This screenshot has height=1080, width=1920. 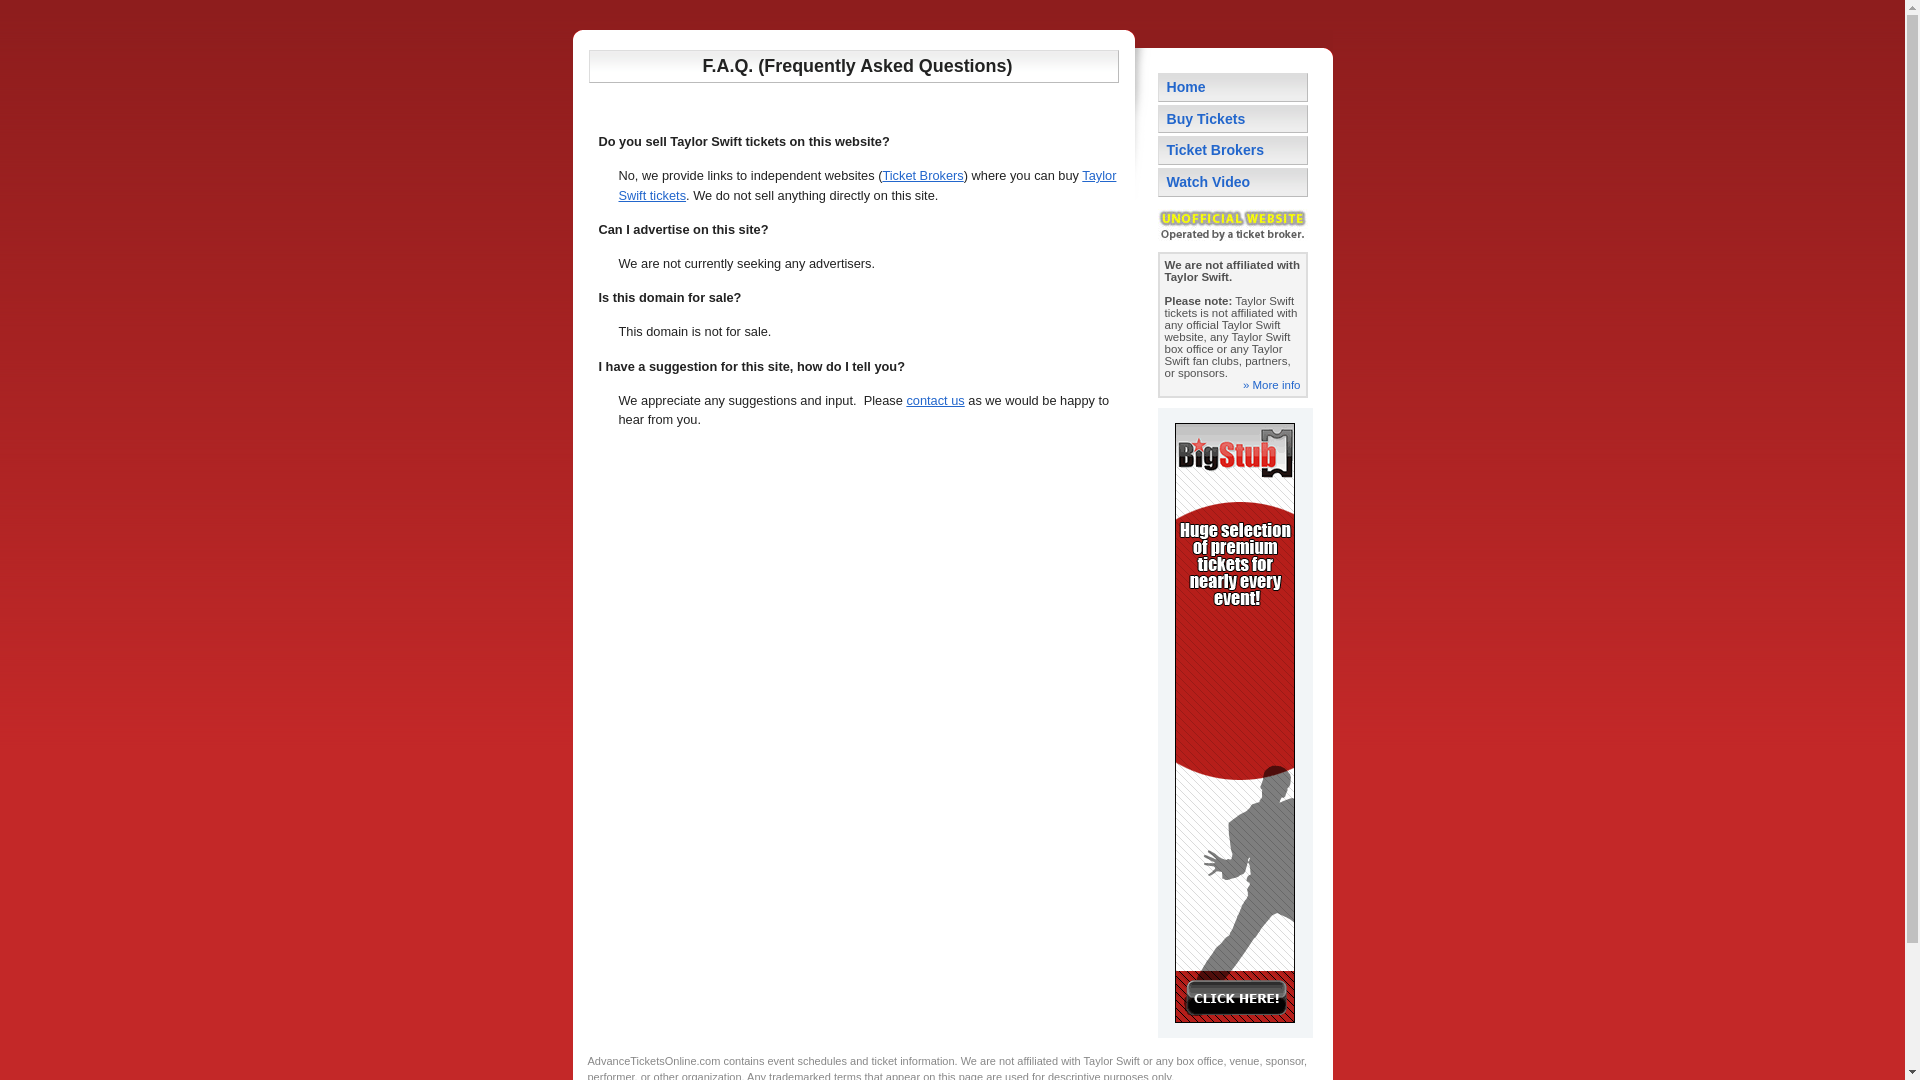 I want to click on Ticket Brokers, so click(x=922, y=175).